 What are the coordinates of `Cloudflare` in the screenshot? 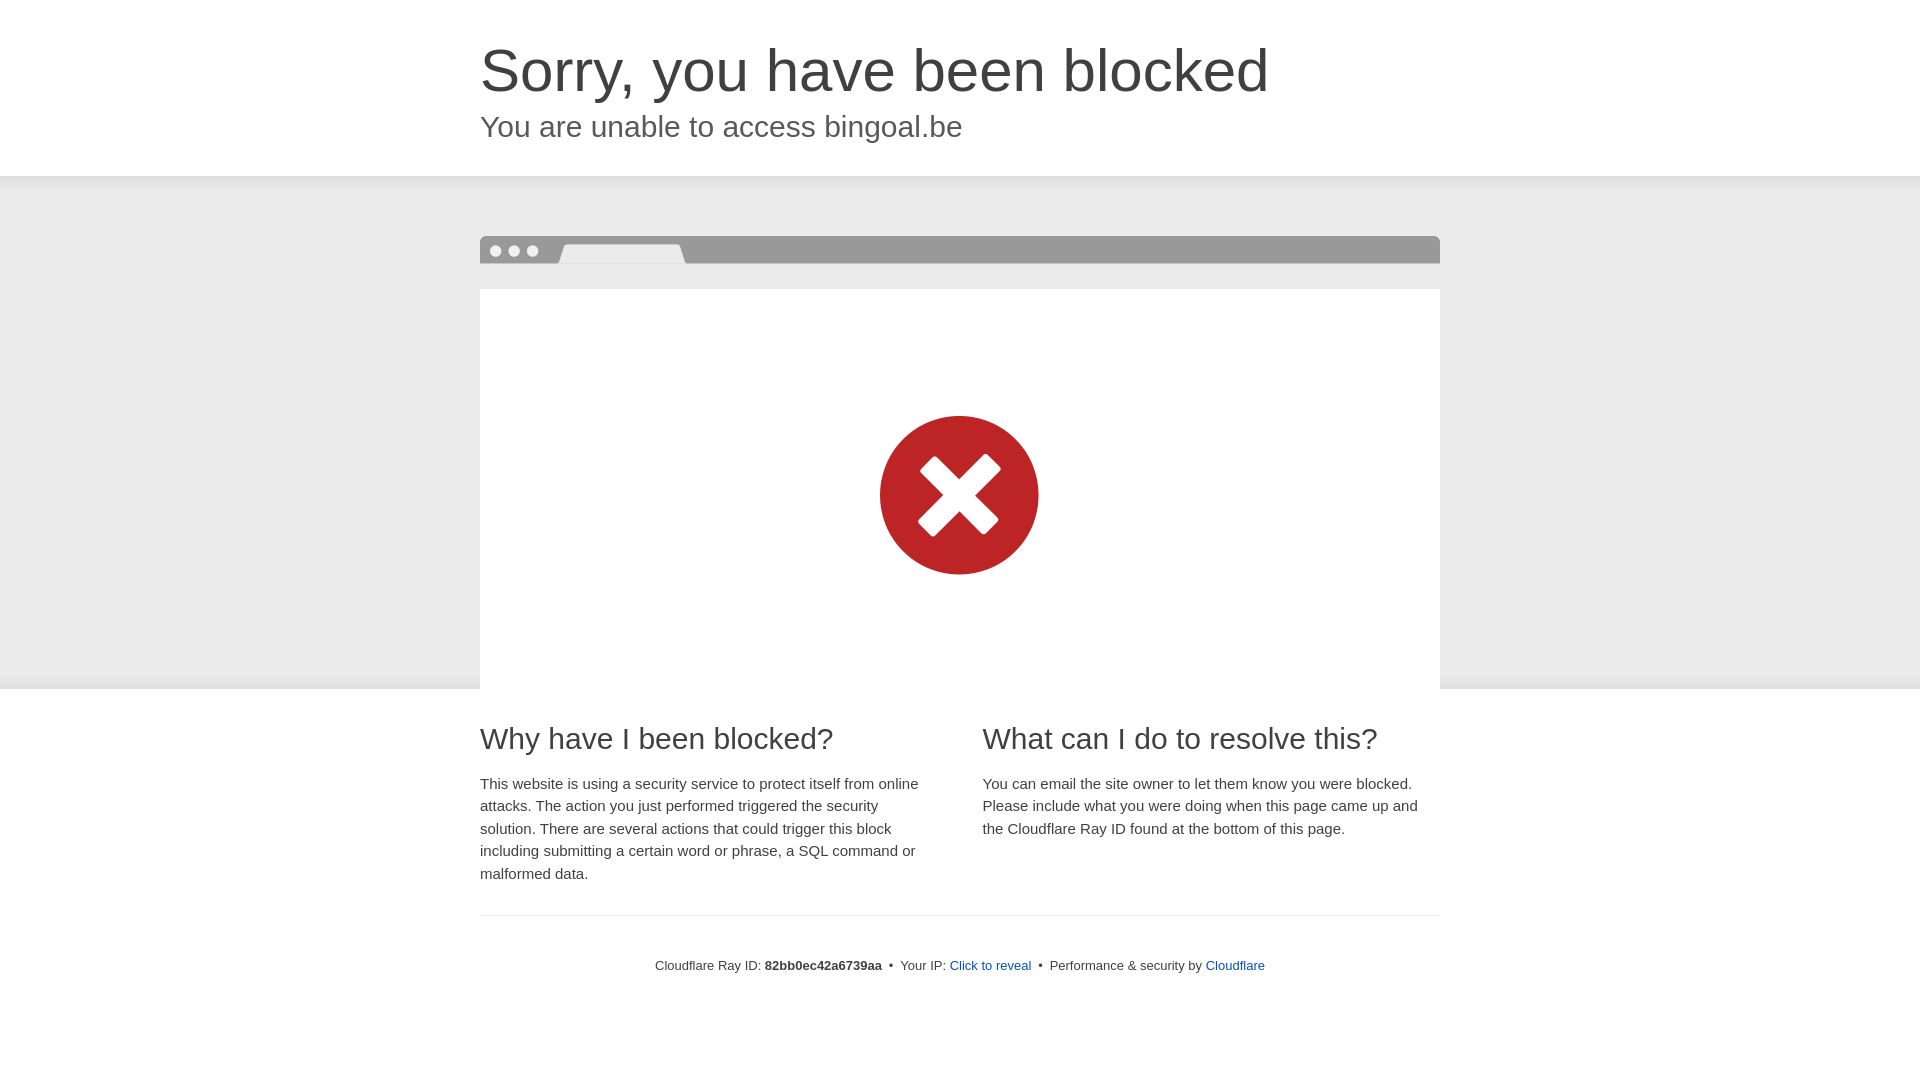 It's located at (1236, 966).